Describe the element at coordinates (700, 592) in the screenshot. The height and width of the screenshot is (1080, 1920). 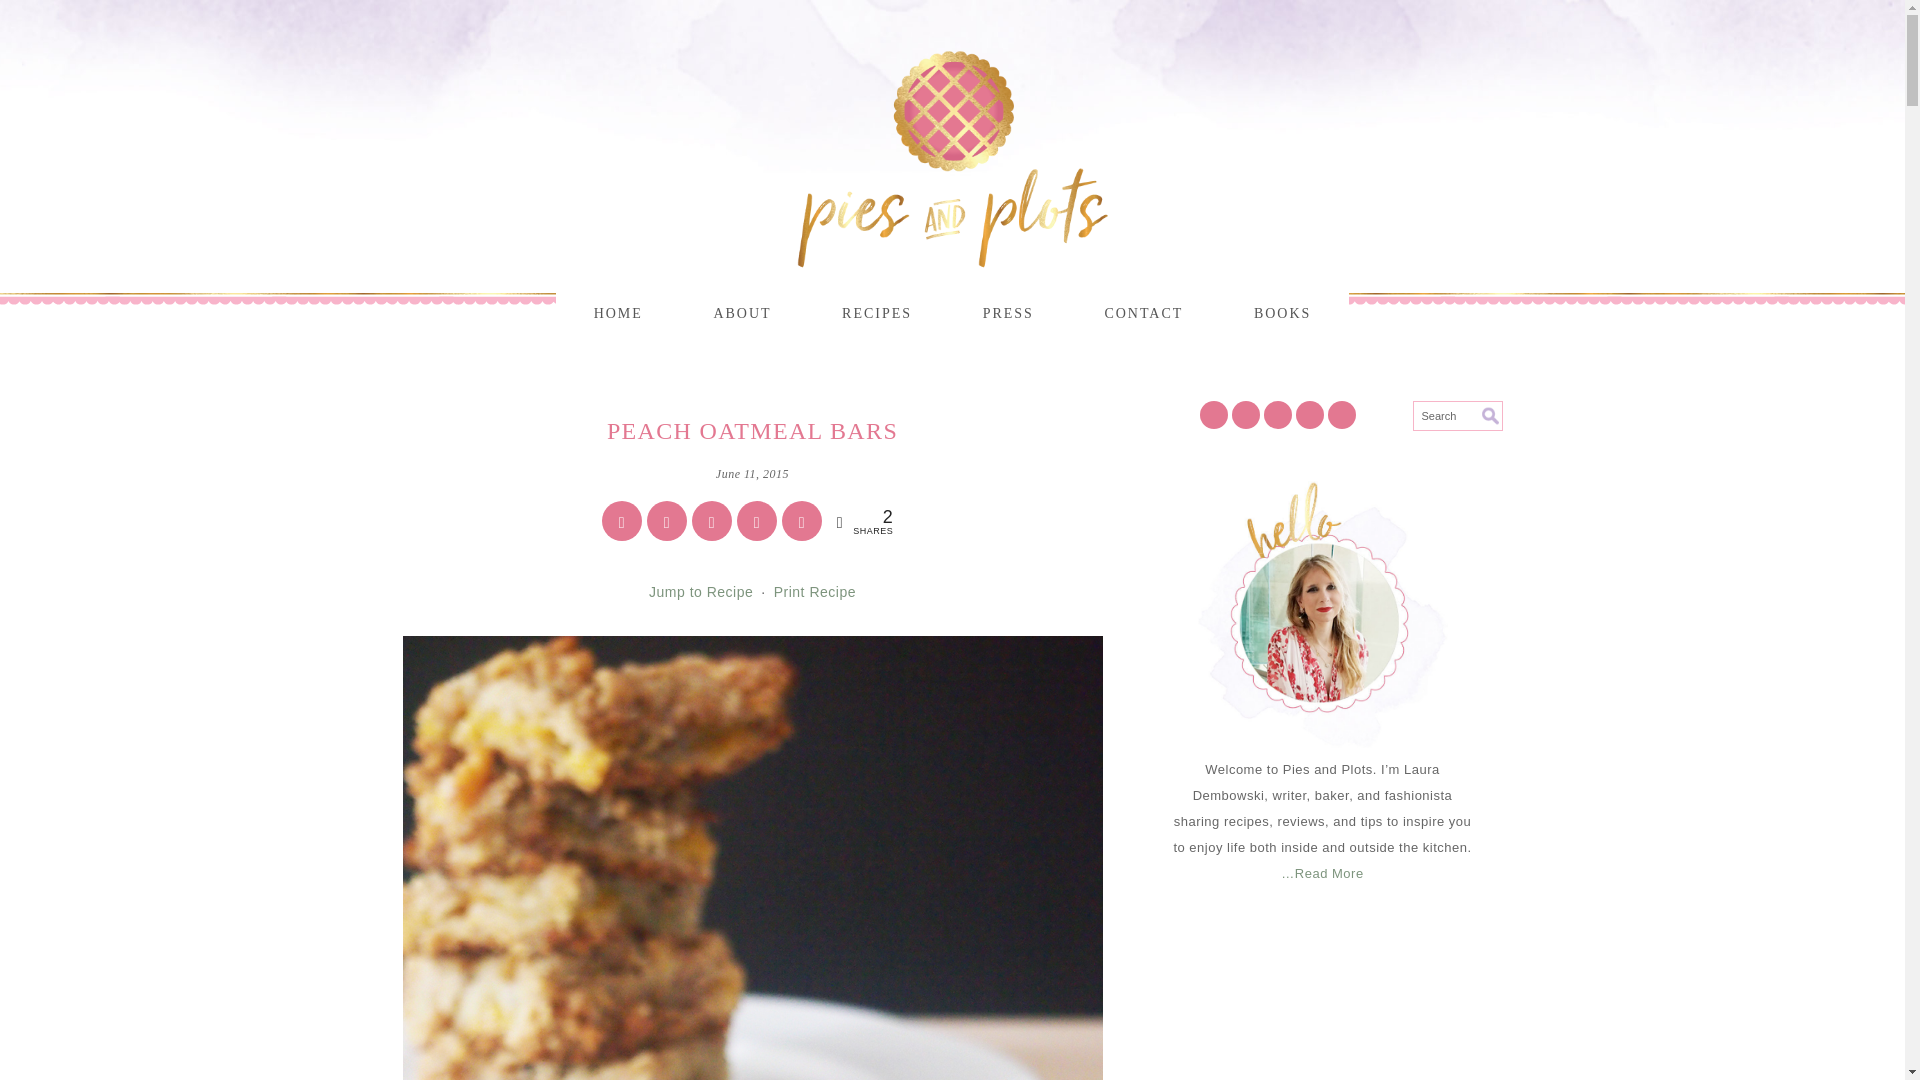
I see `Jump to Recipe` at that location.